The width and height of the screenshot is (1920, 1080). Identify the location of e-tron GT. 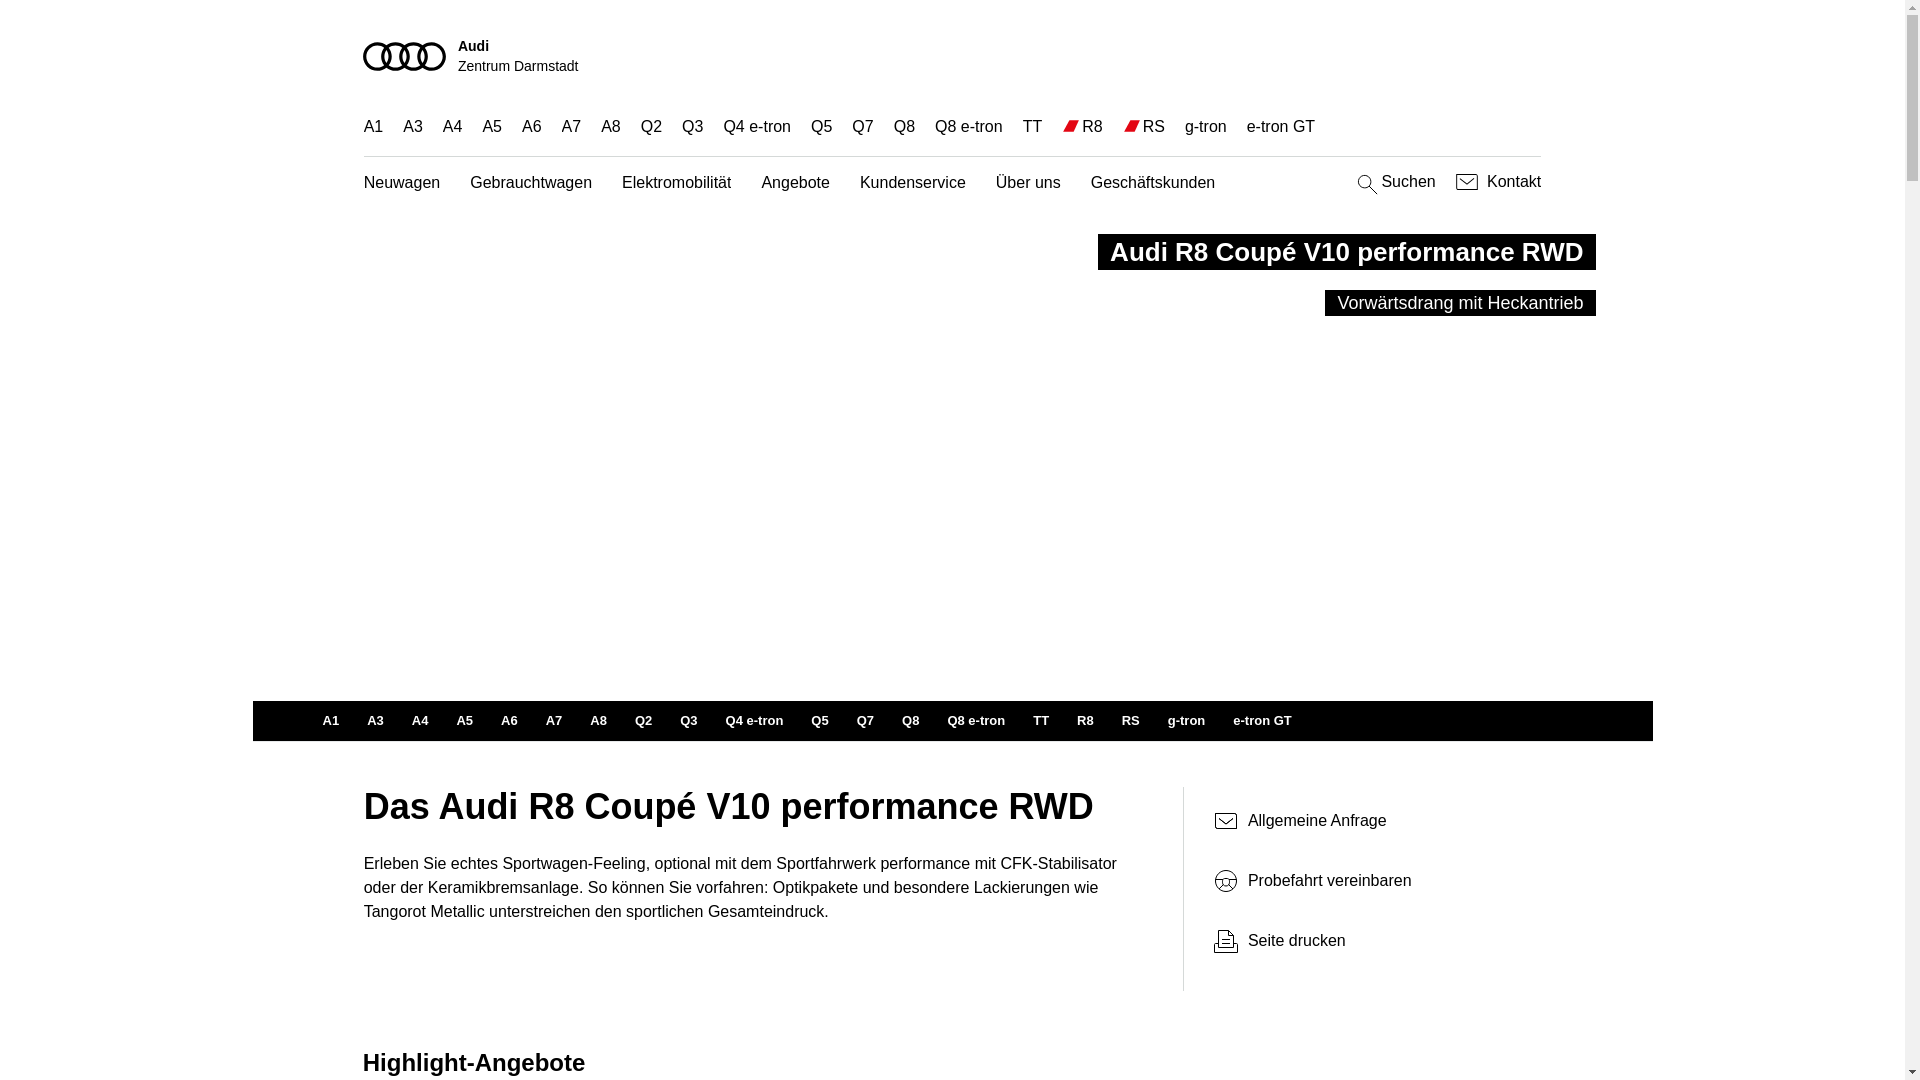
(1281, 126).